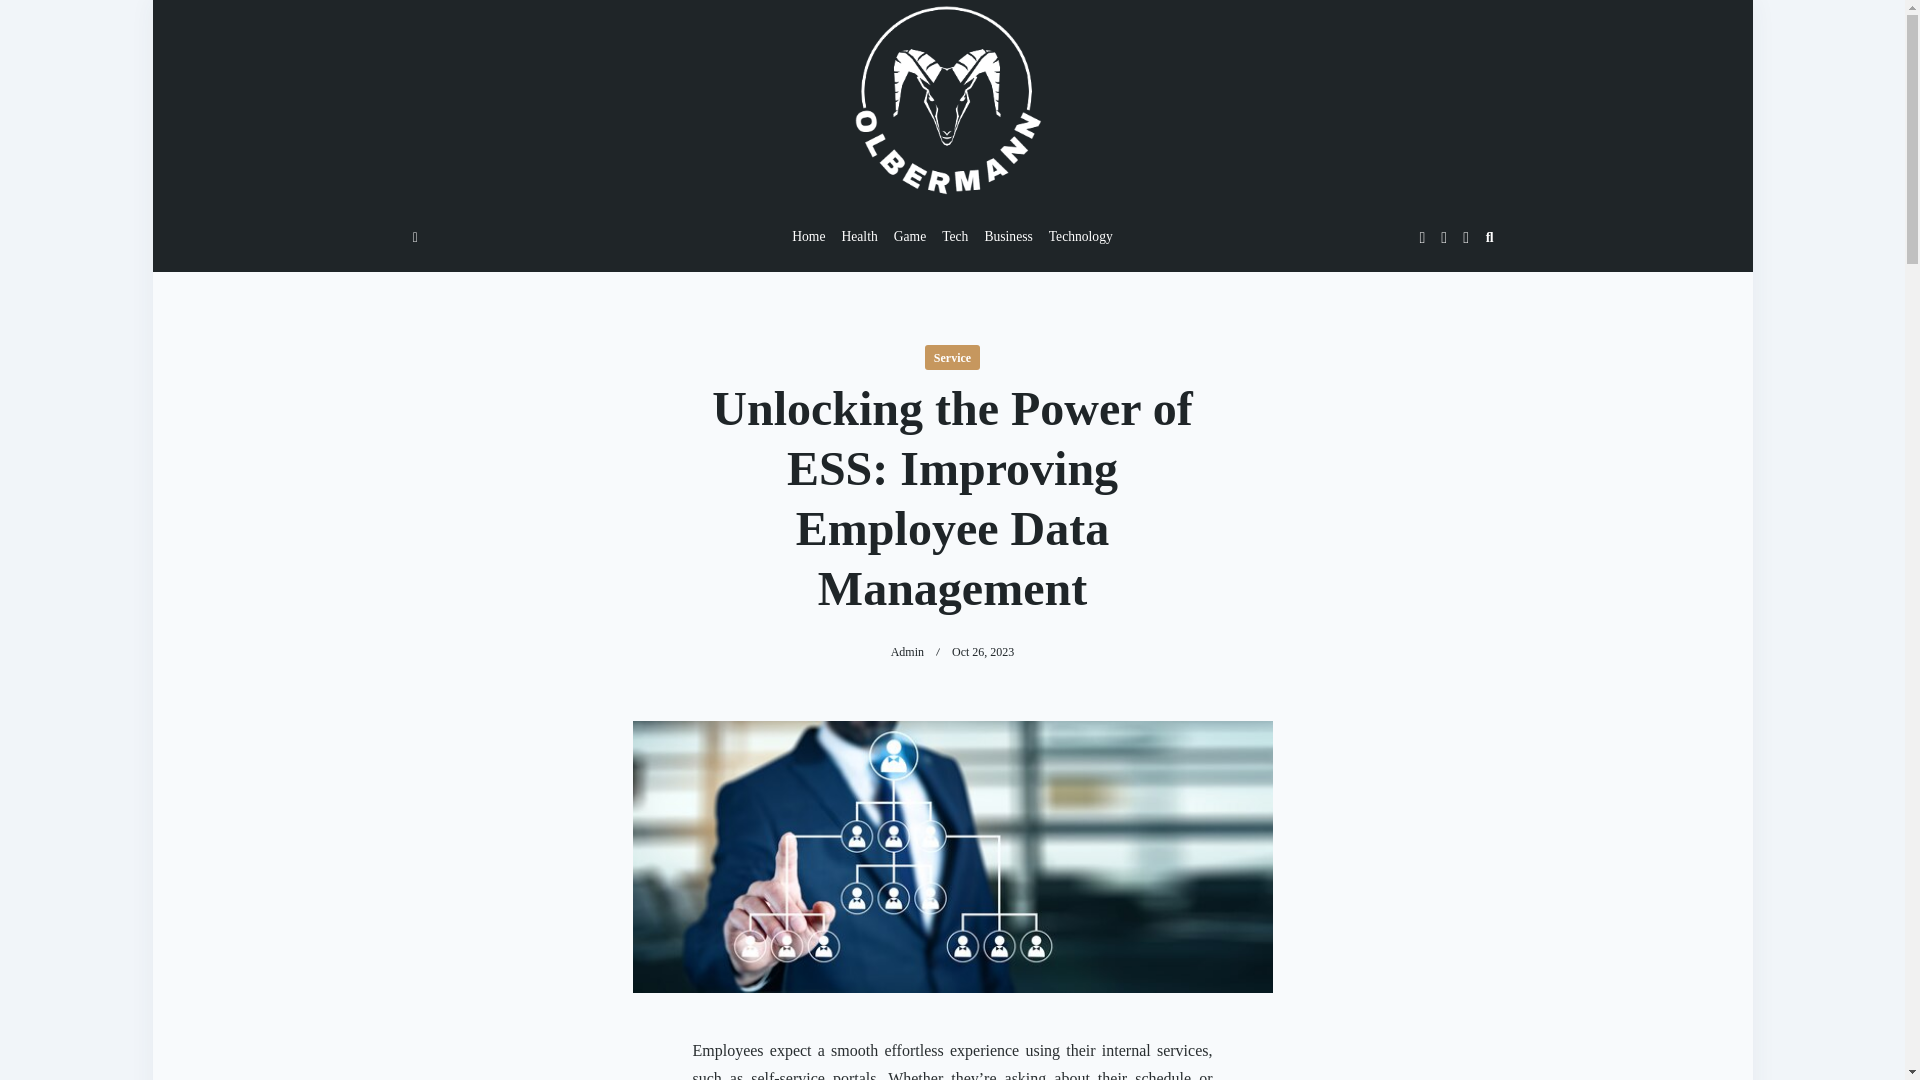 Image resolution: width=1920 pixels, height=1080 pixels. I want to click on Business, so click(1008, 238).